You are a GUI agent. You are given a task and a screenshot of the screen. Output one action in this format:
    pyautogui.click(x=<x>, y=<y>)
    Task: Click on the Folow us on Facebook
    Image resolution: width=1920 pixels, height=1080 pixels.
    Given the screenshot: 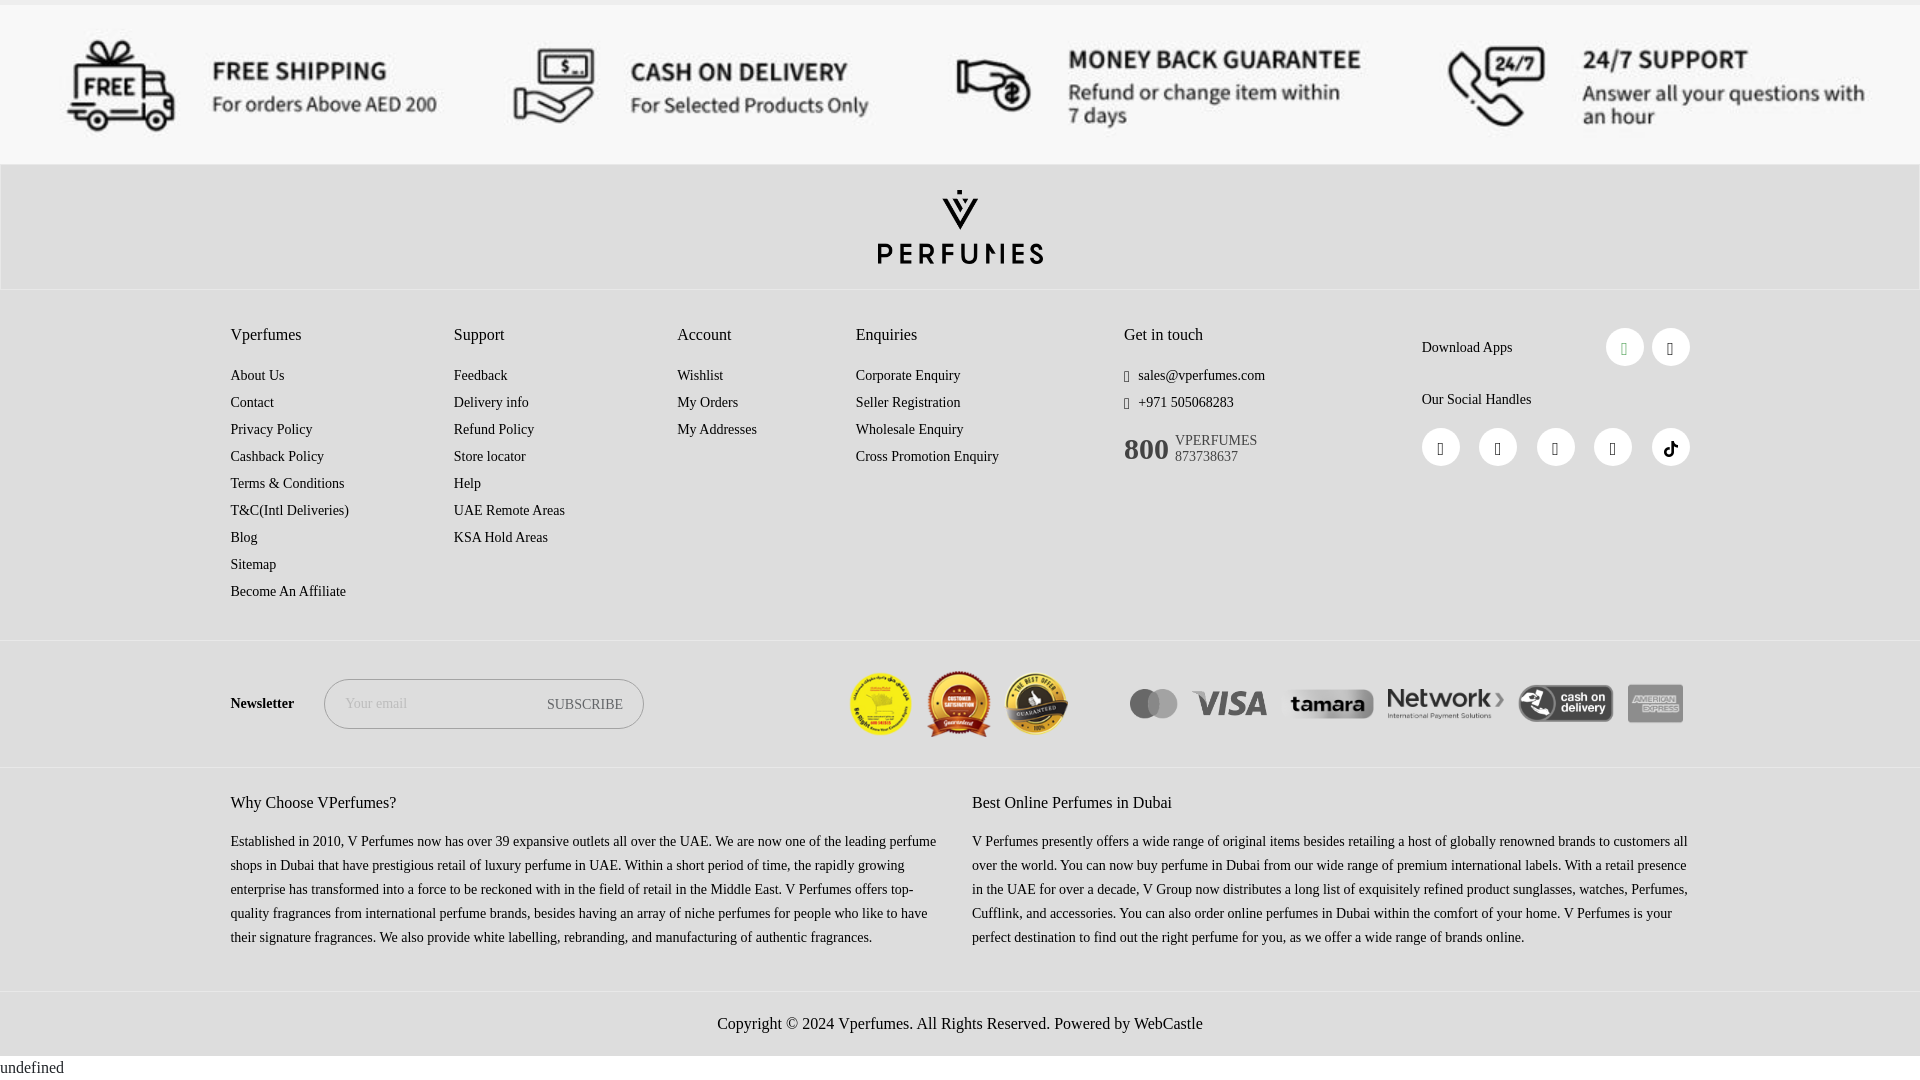 What is the action you would take?
    pyautogui.click(x=1440, y=446)
    